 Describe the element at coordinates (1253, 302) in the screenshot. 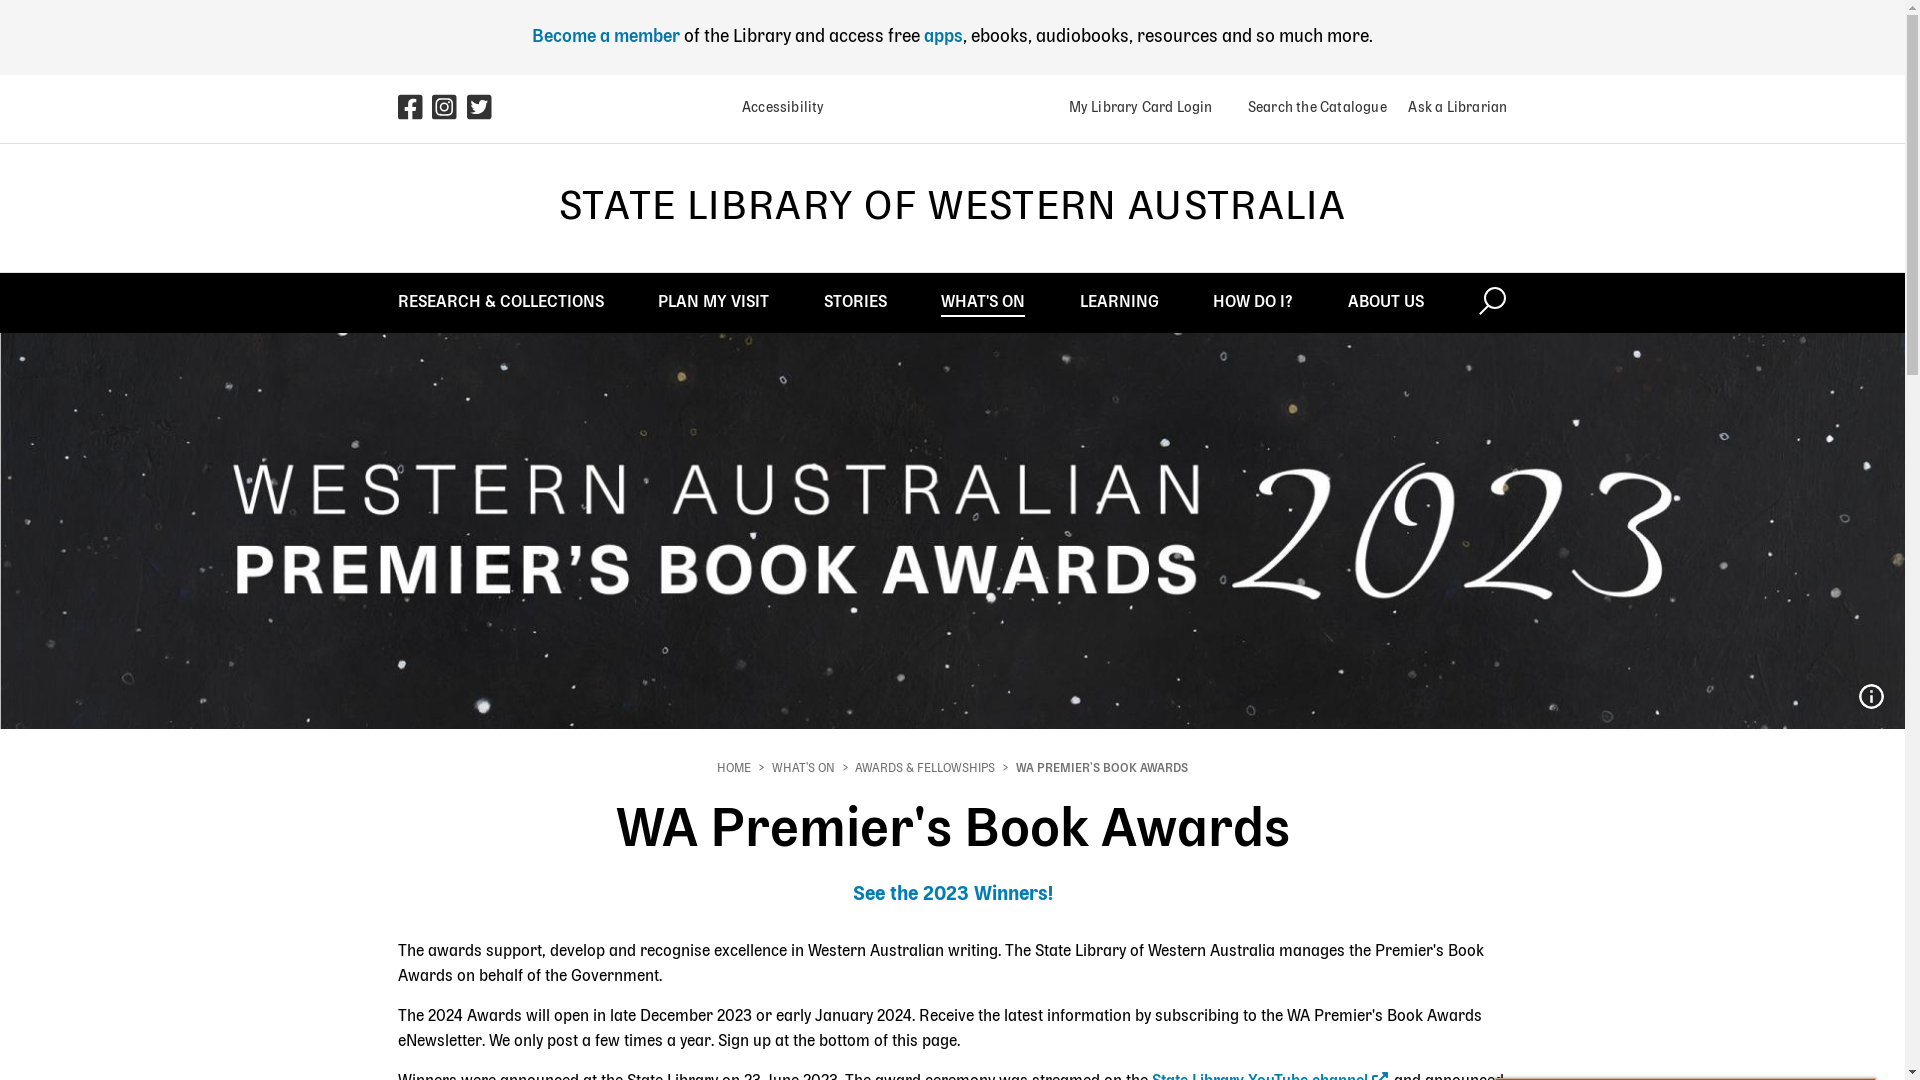

I see `HOW DO I?` at that location.